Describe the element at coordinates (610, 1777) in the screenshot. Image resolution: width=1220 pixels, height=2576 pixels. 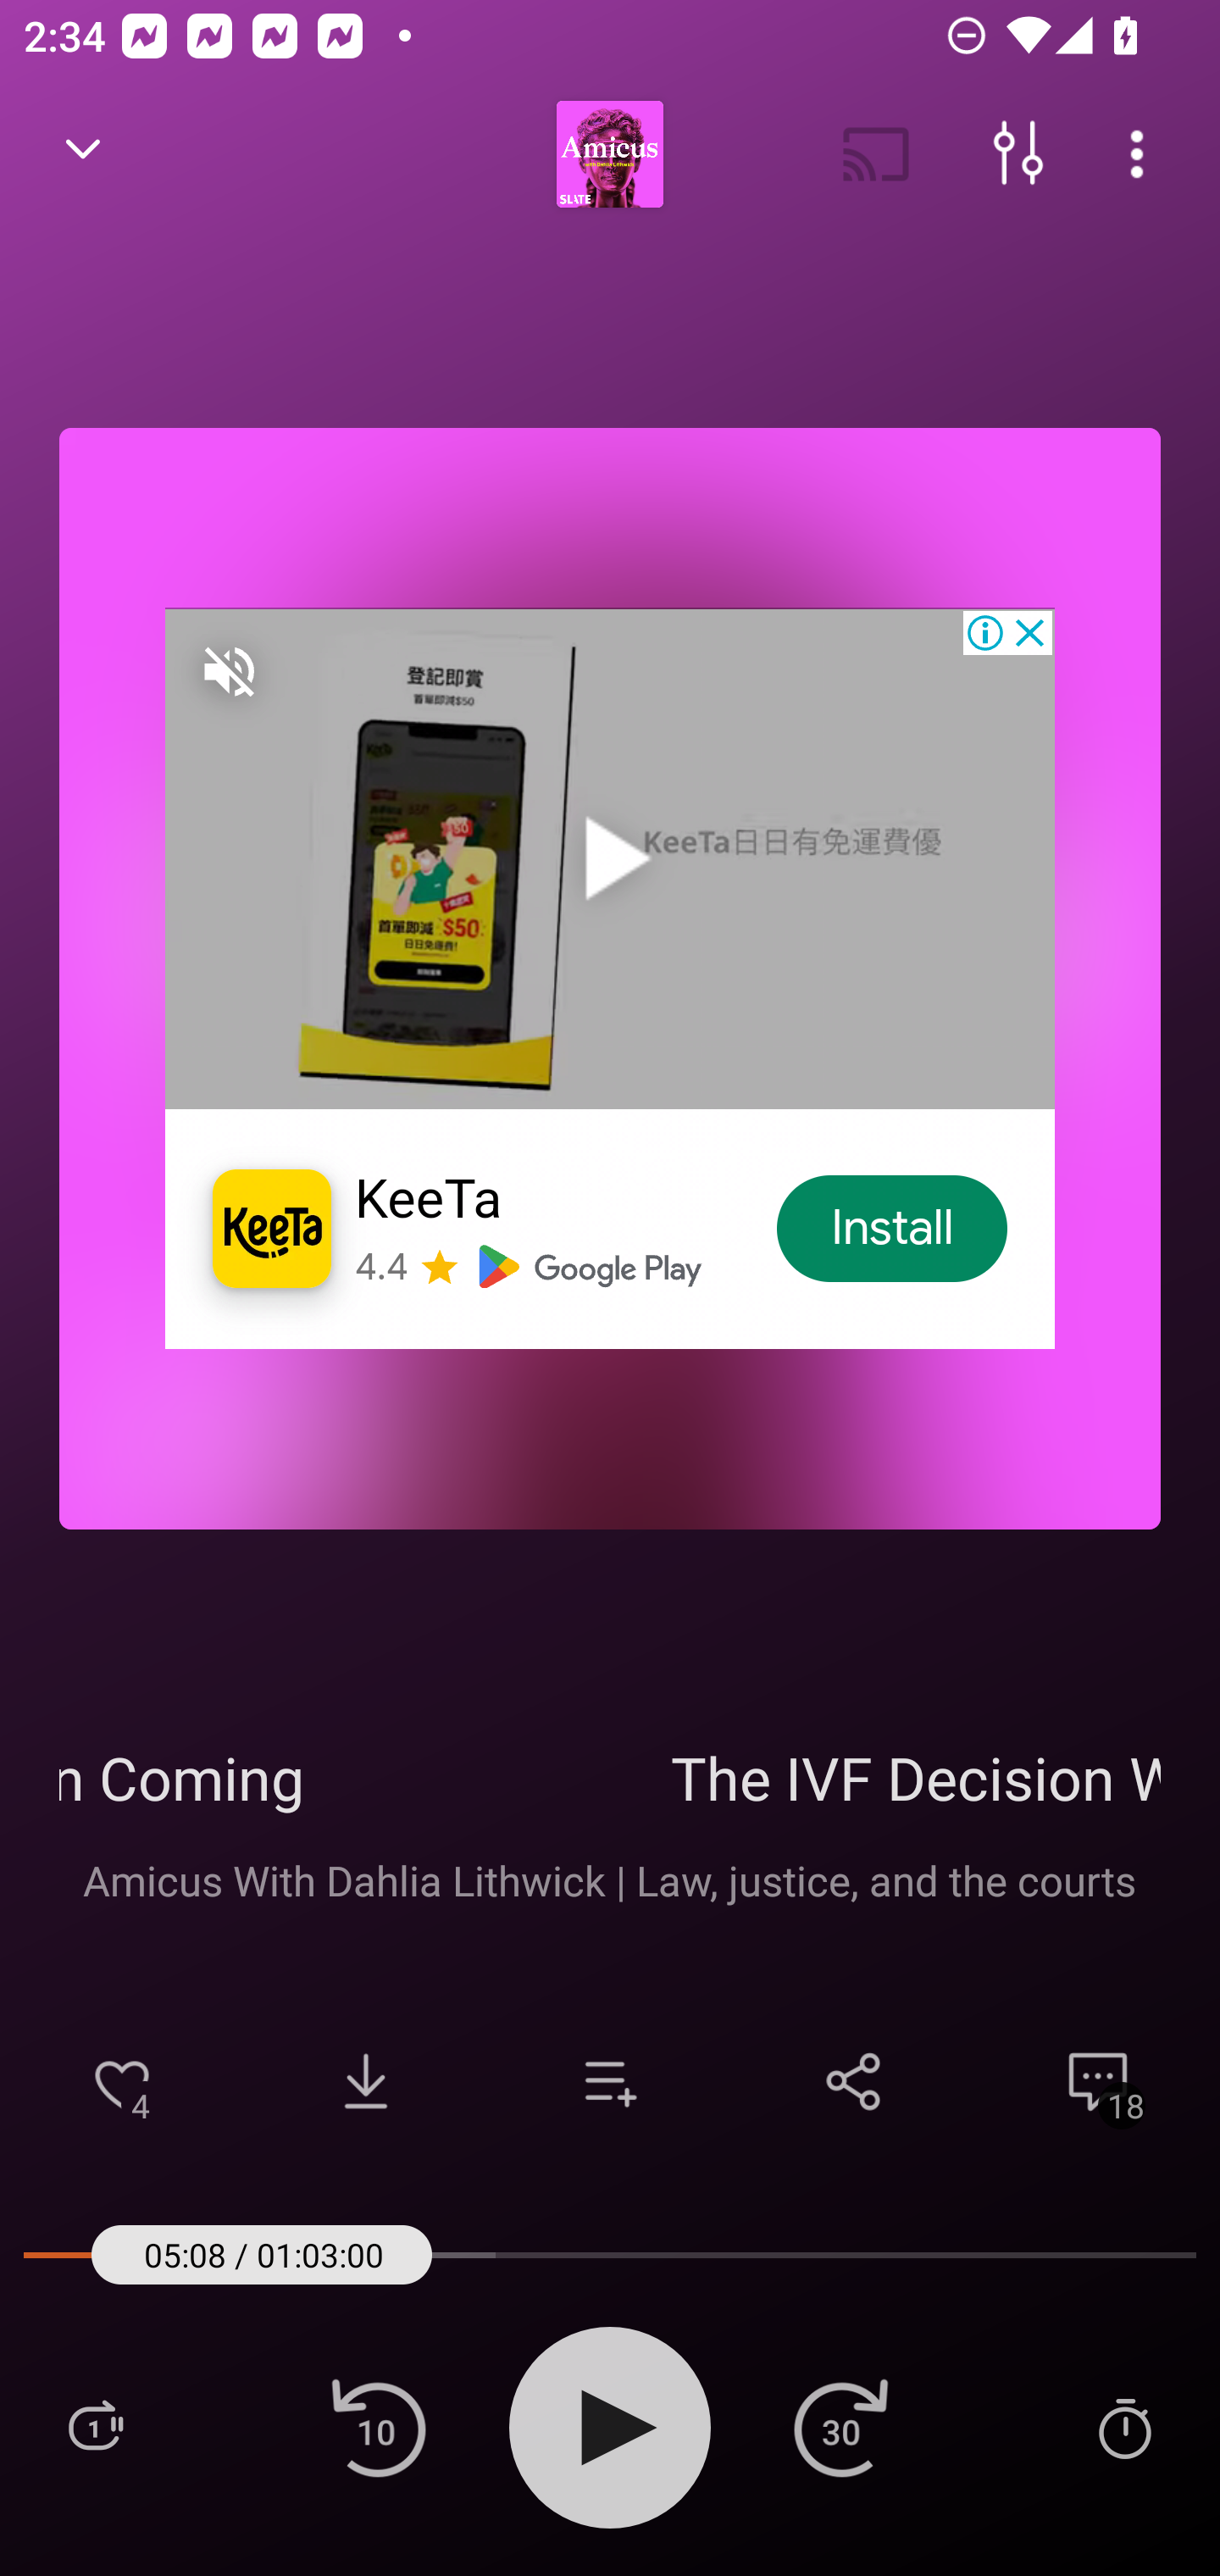
I see `The IVF Decision We Should Have Seen Coming` at that location.